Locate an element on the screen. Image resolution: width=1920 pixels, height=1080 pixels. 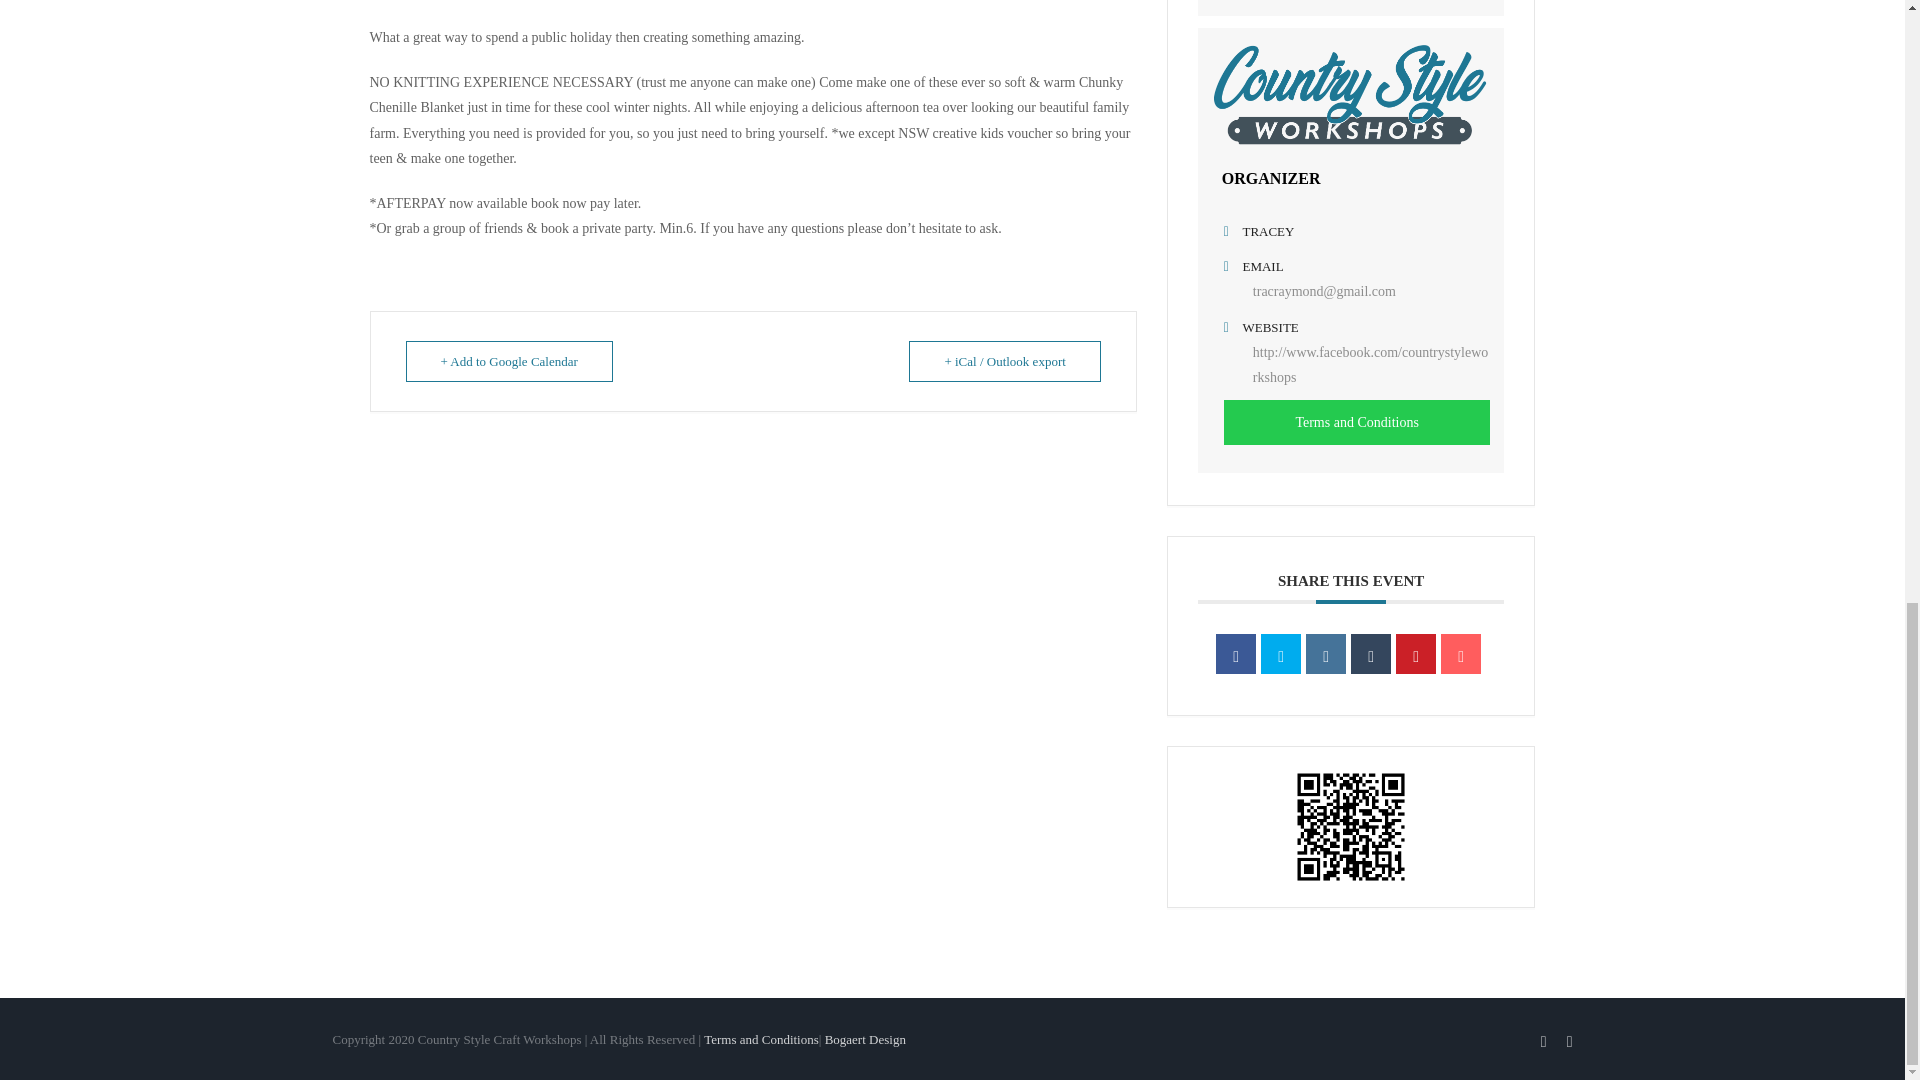
Share on Facebook is located at coordinates (1235, 653).